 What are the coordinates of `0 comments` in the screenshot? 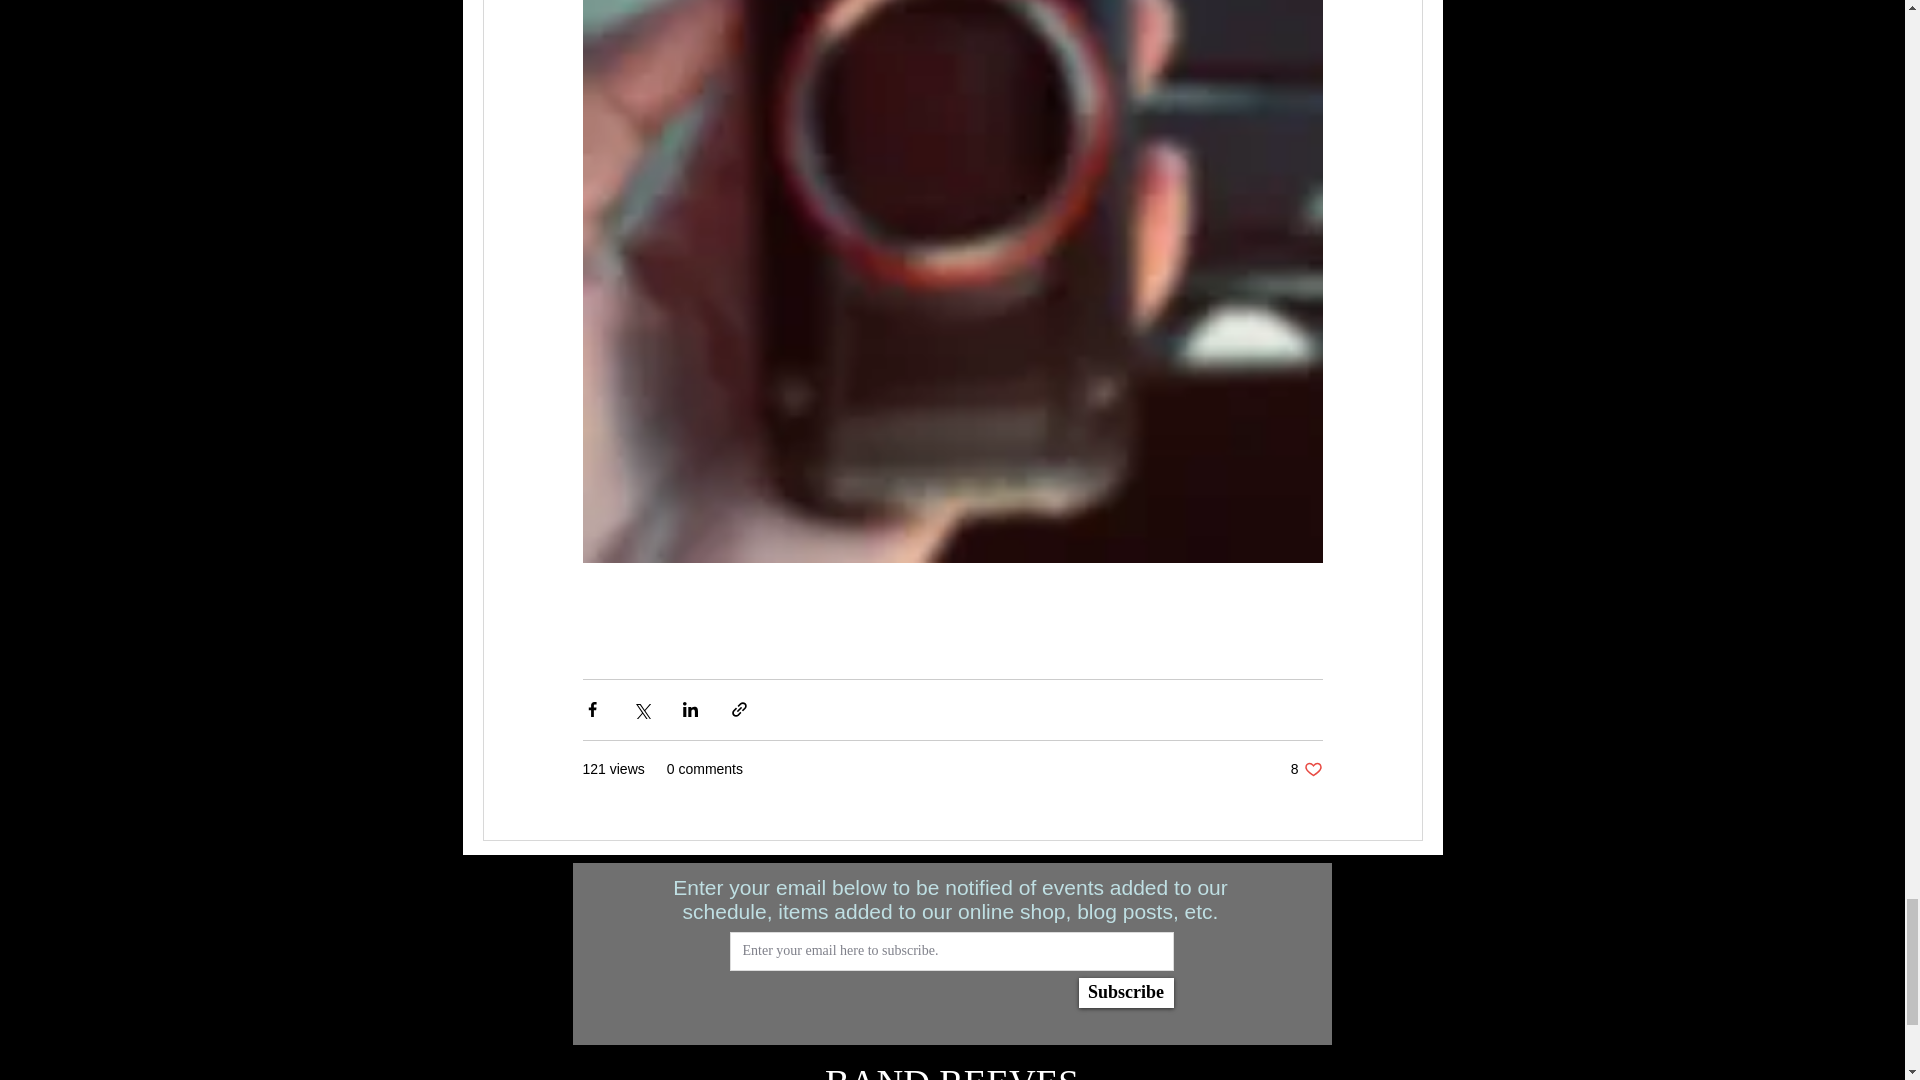 It's located at (704, 769).